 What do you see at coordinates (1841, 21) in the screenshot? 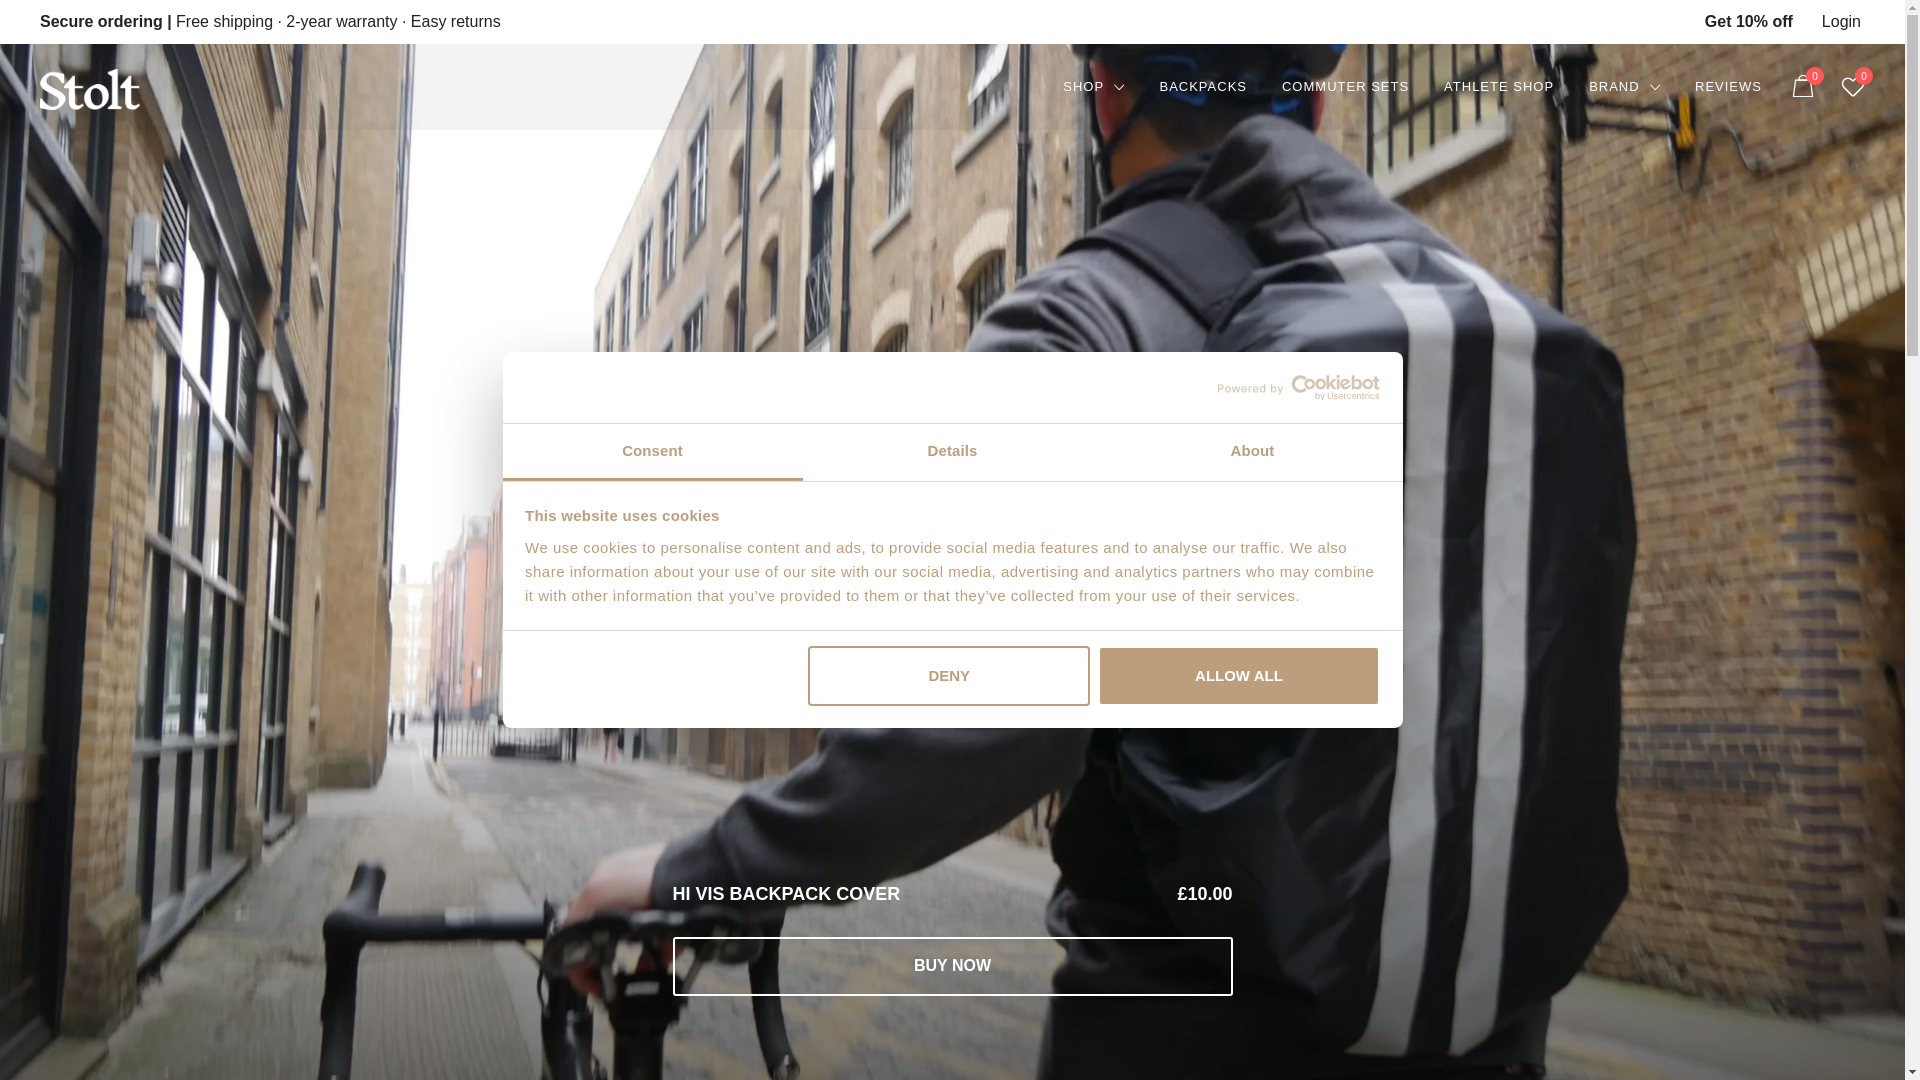
I see `Login or register` at bounding box center [1841, 21].